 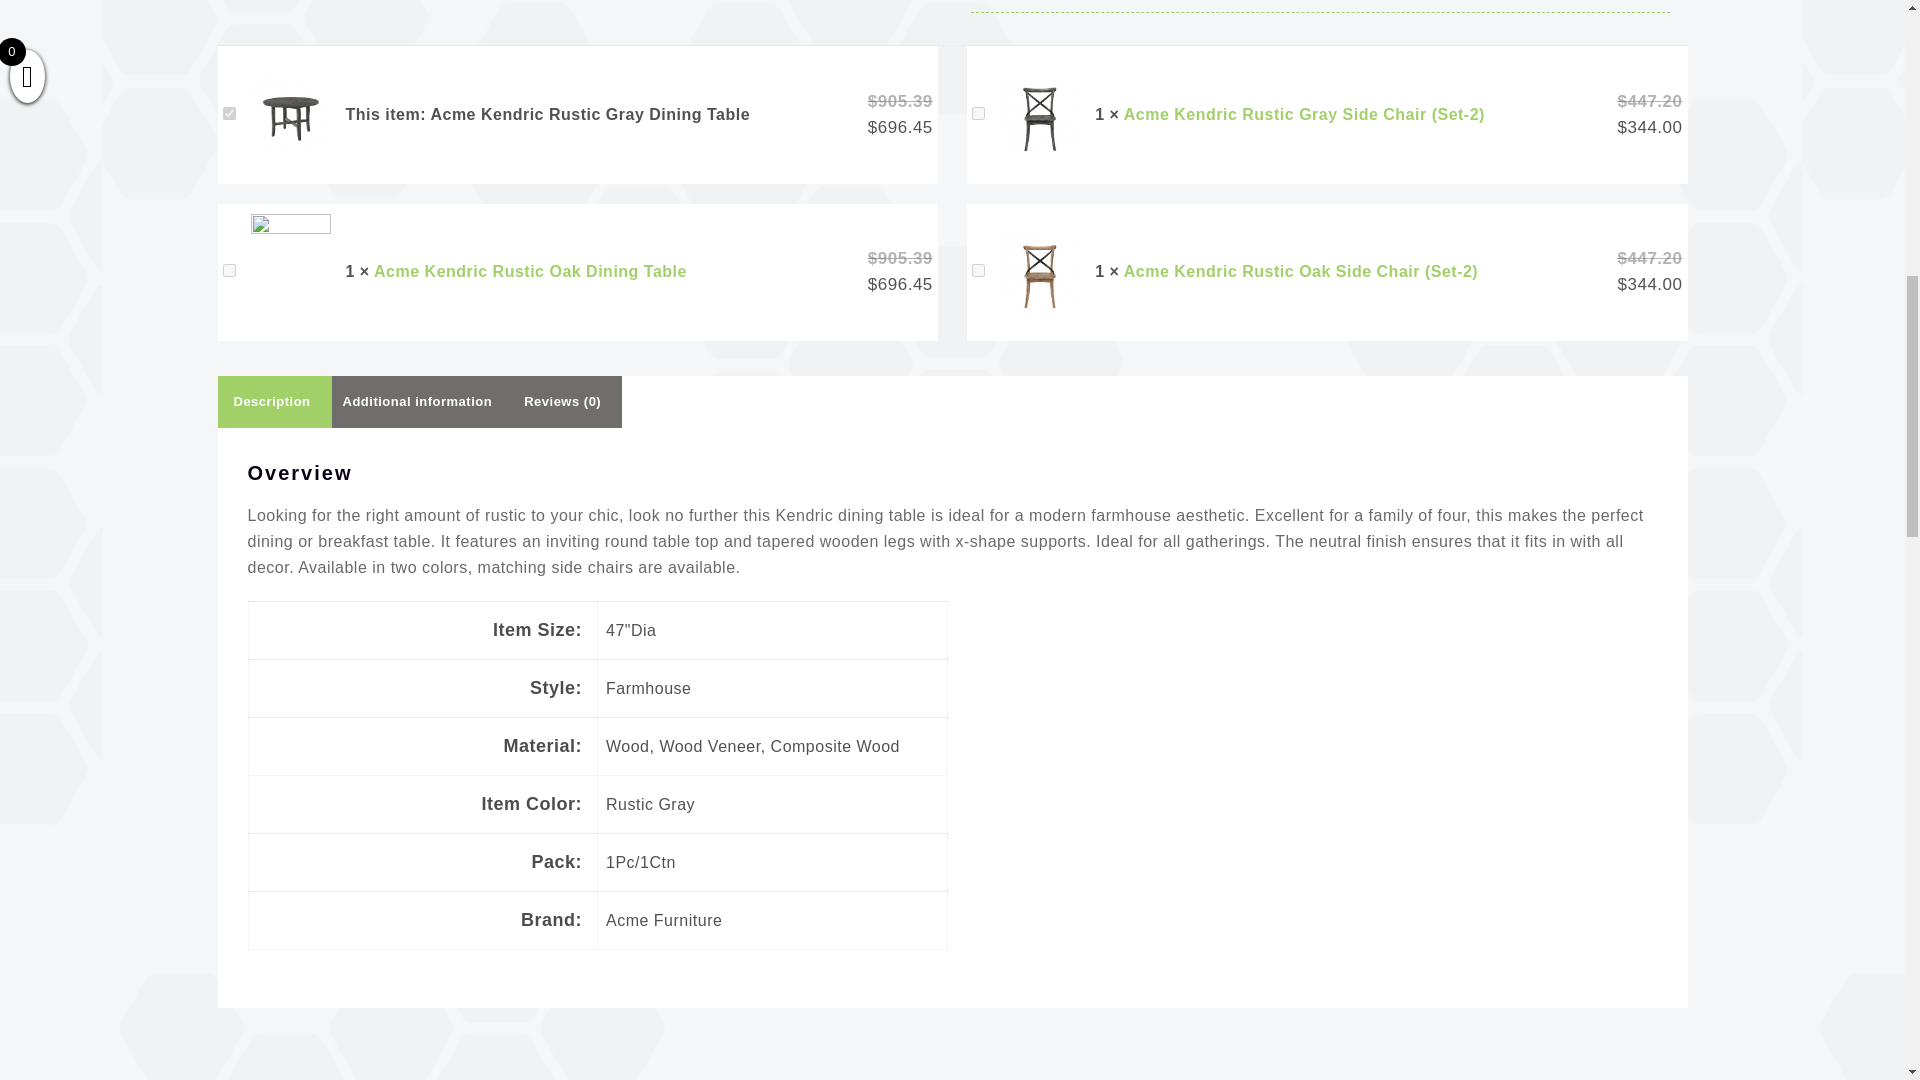 I want to click on on, so click(x=228, y=112).